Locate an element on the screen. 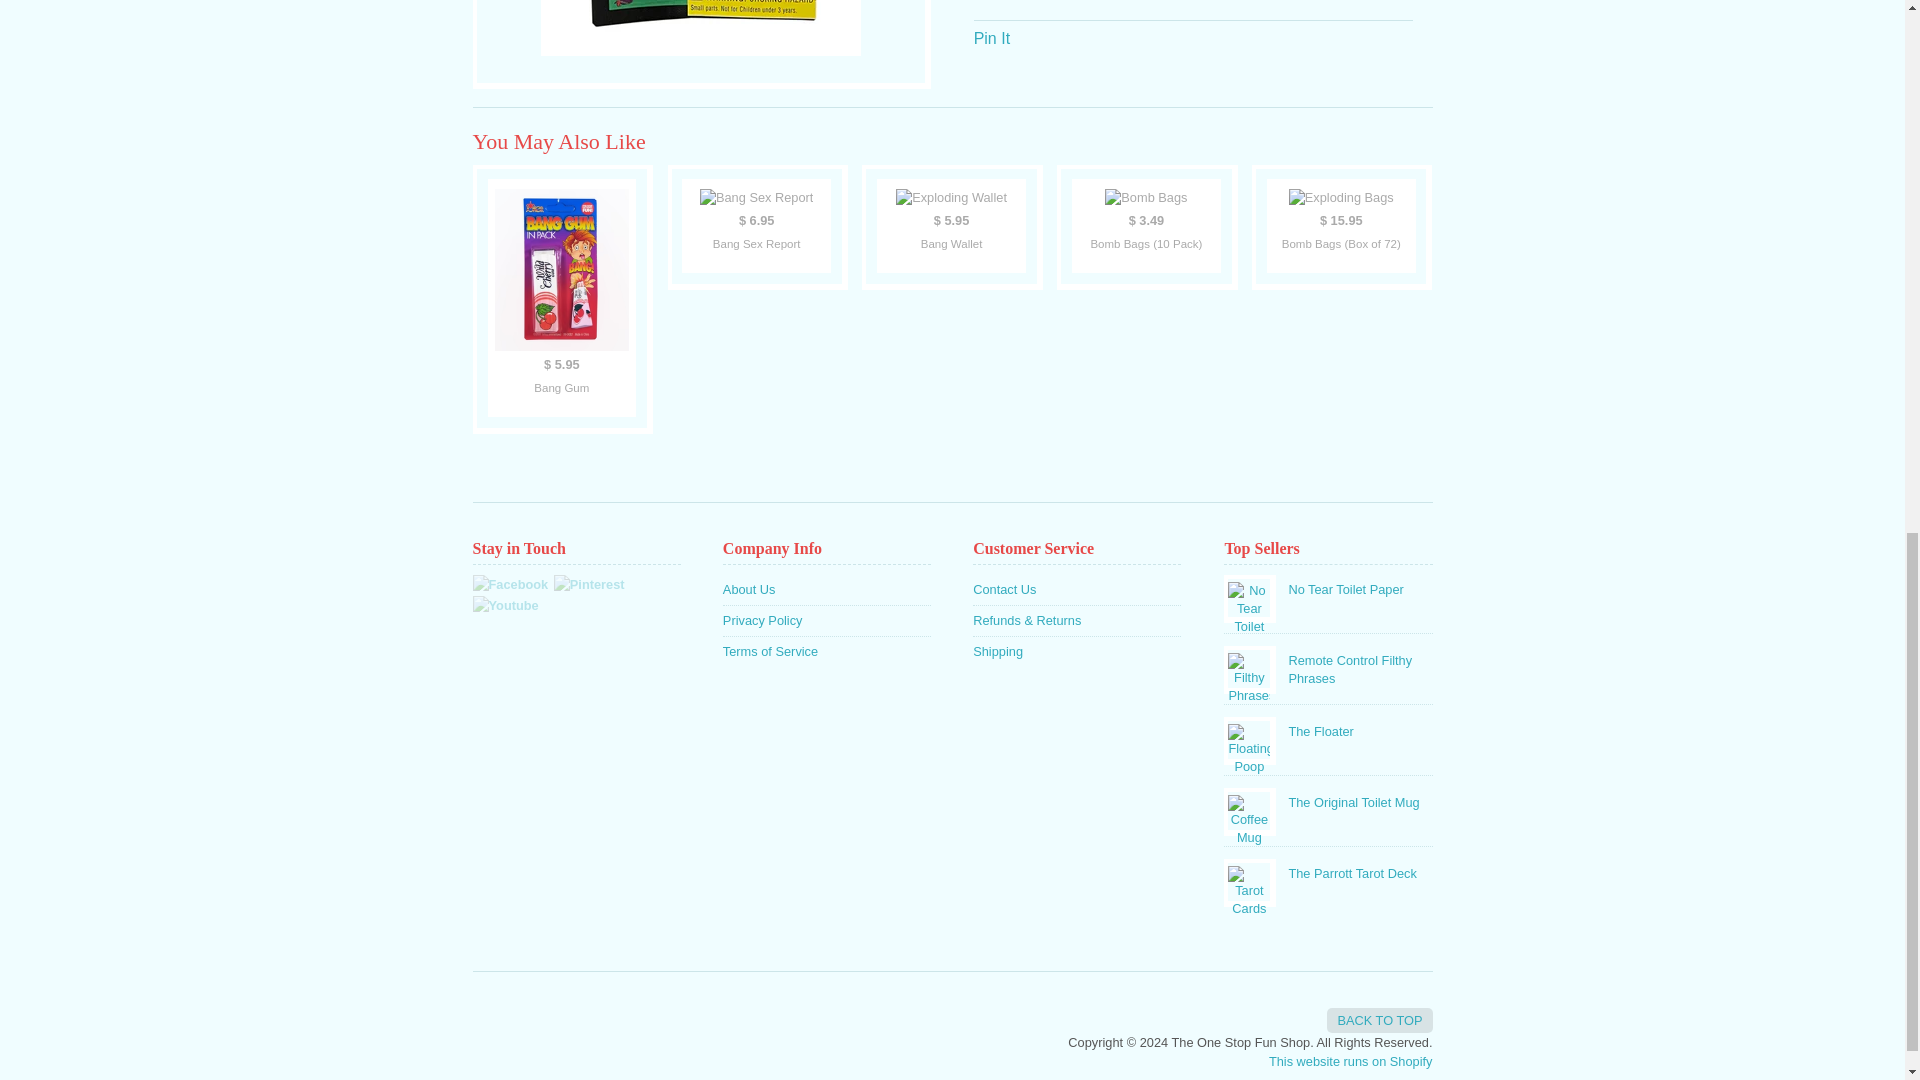  Bang Wallet is located at coordinates (951, 226).